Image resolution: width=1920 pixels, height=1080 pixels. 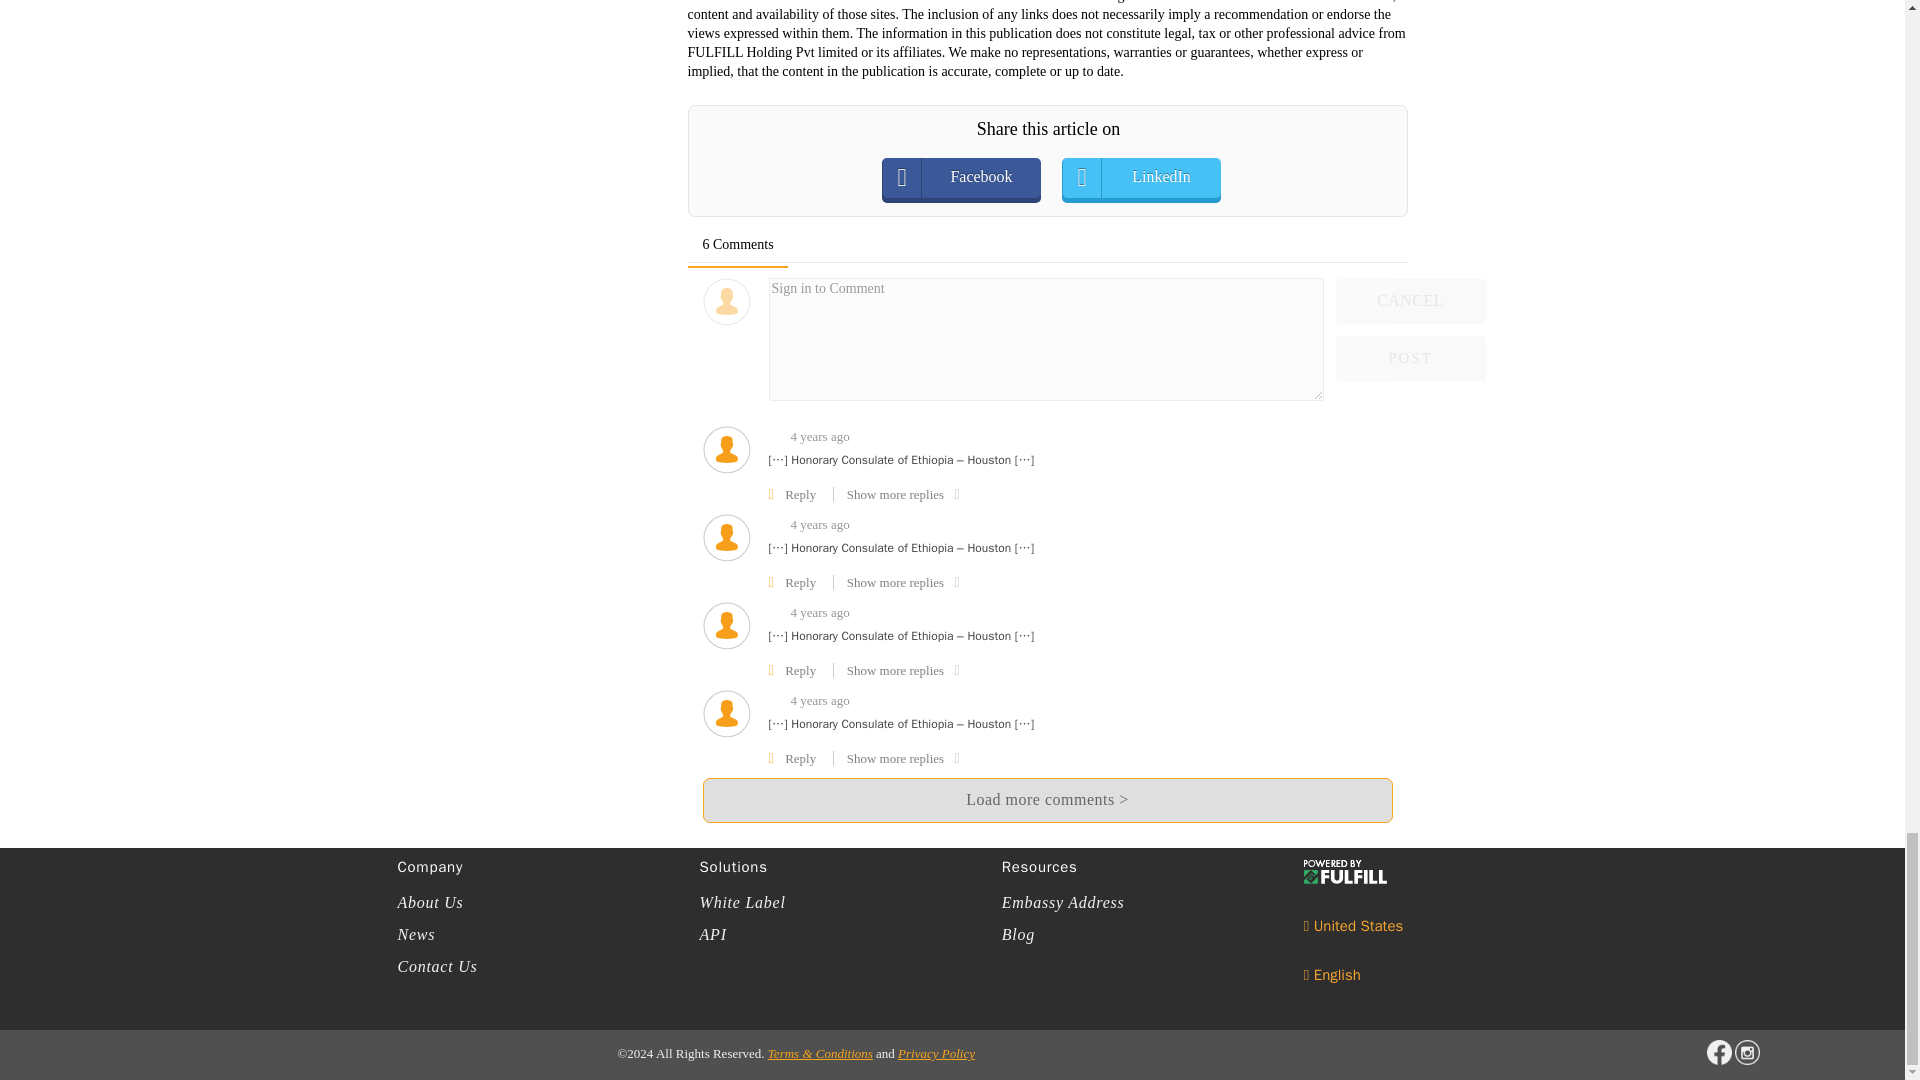 What do you see at coordinates (980, 177) in the screenshot?
I see `Facebook` at bounding box center [980, 177].